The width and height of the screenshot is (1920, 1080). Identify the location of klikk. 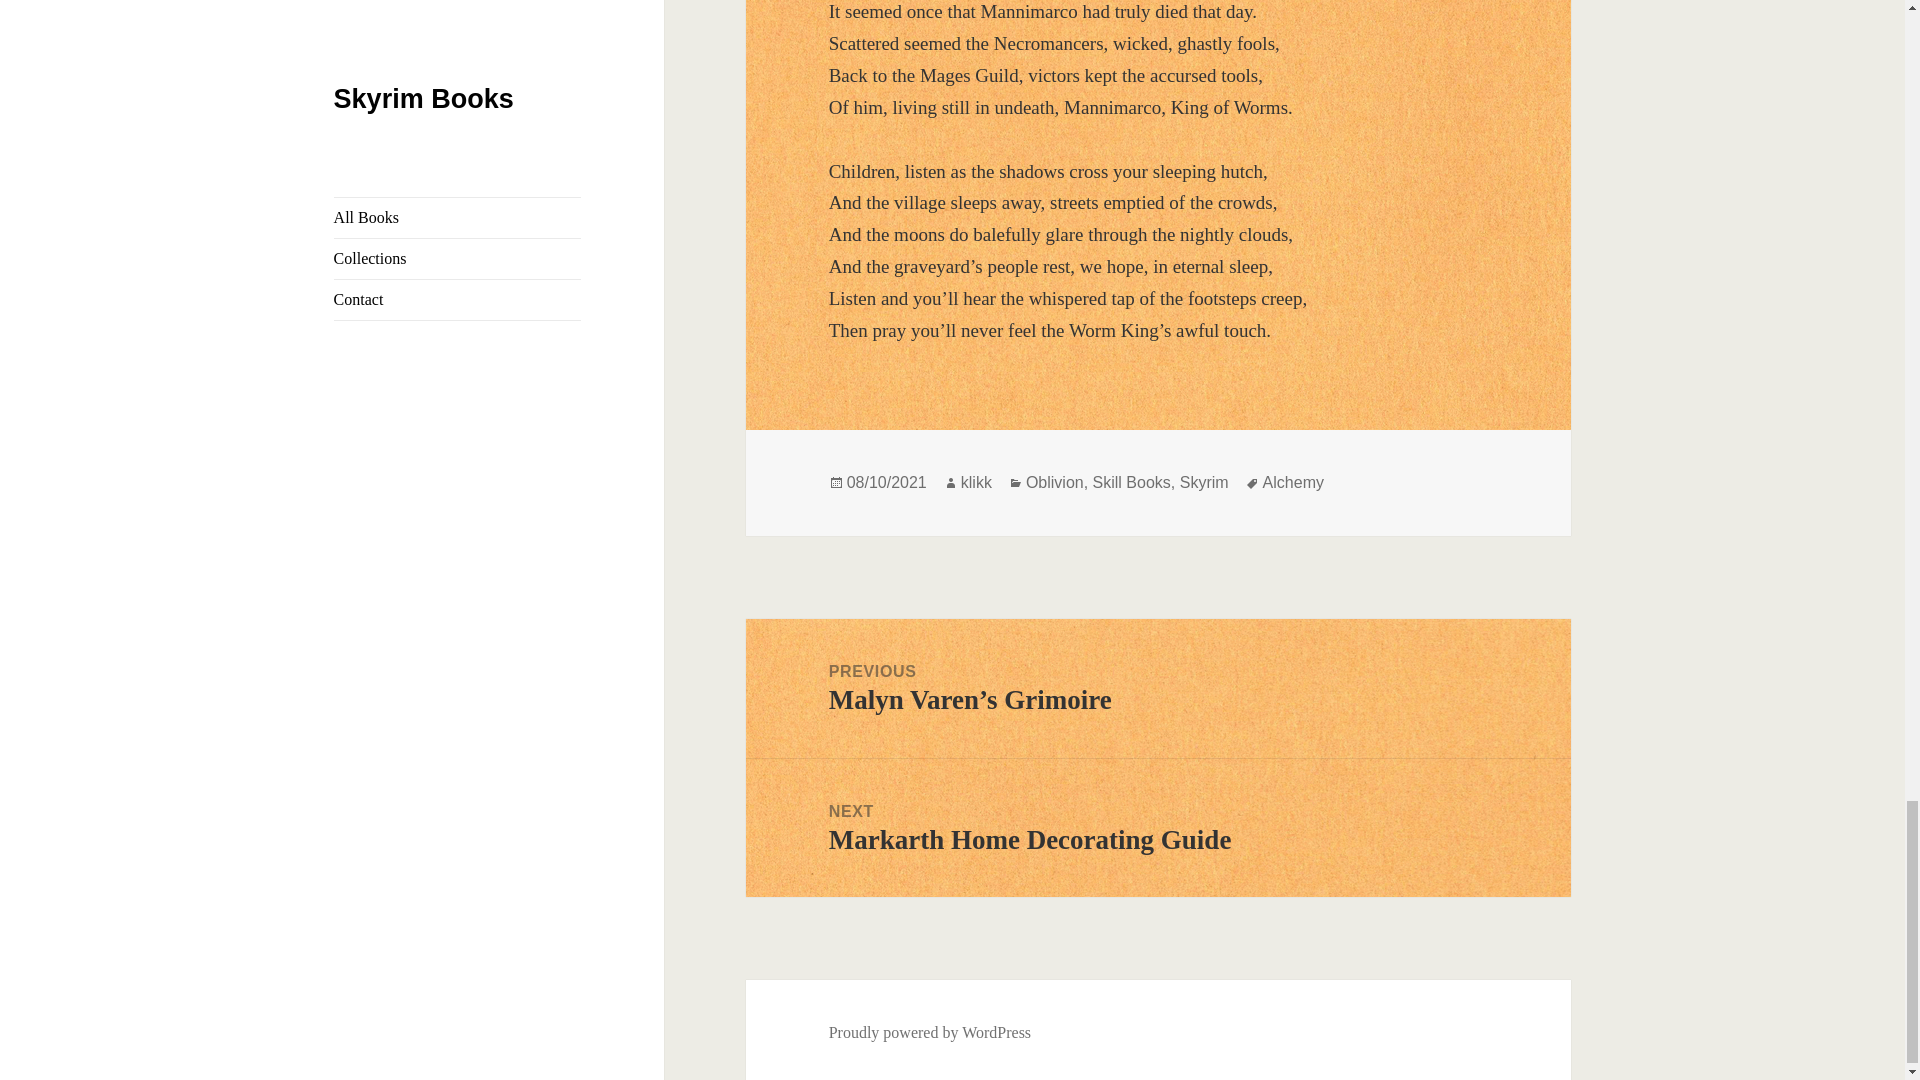
(976, 483).